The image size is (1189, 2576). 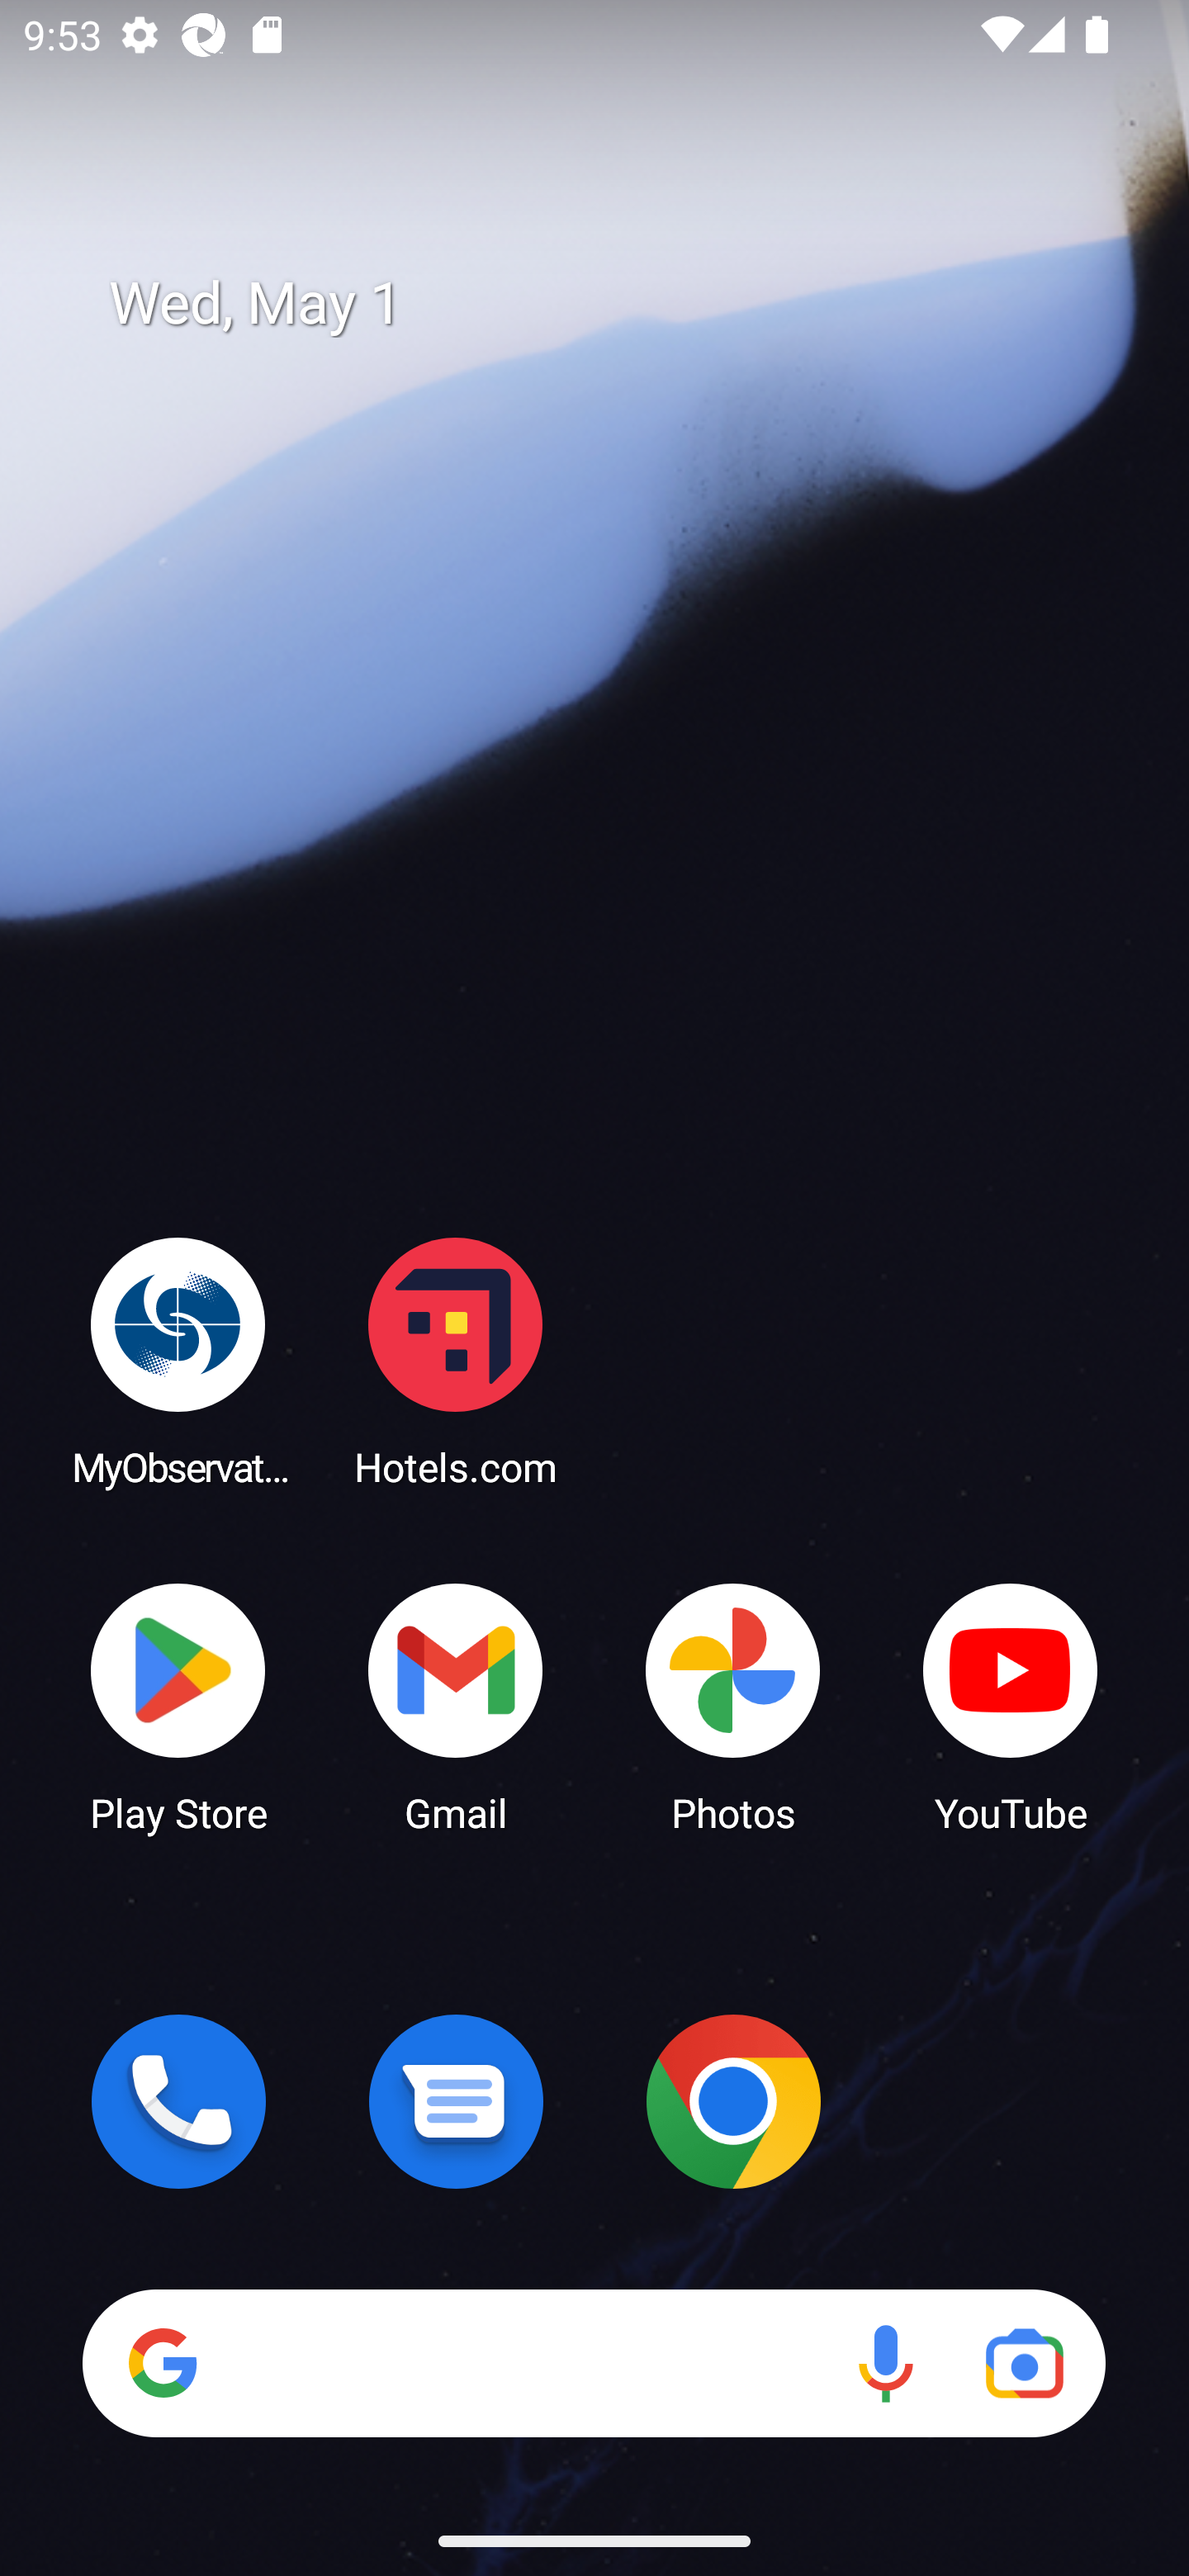 I want to click on Hotels.com, so click(x=456, y=1361).